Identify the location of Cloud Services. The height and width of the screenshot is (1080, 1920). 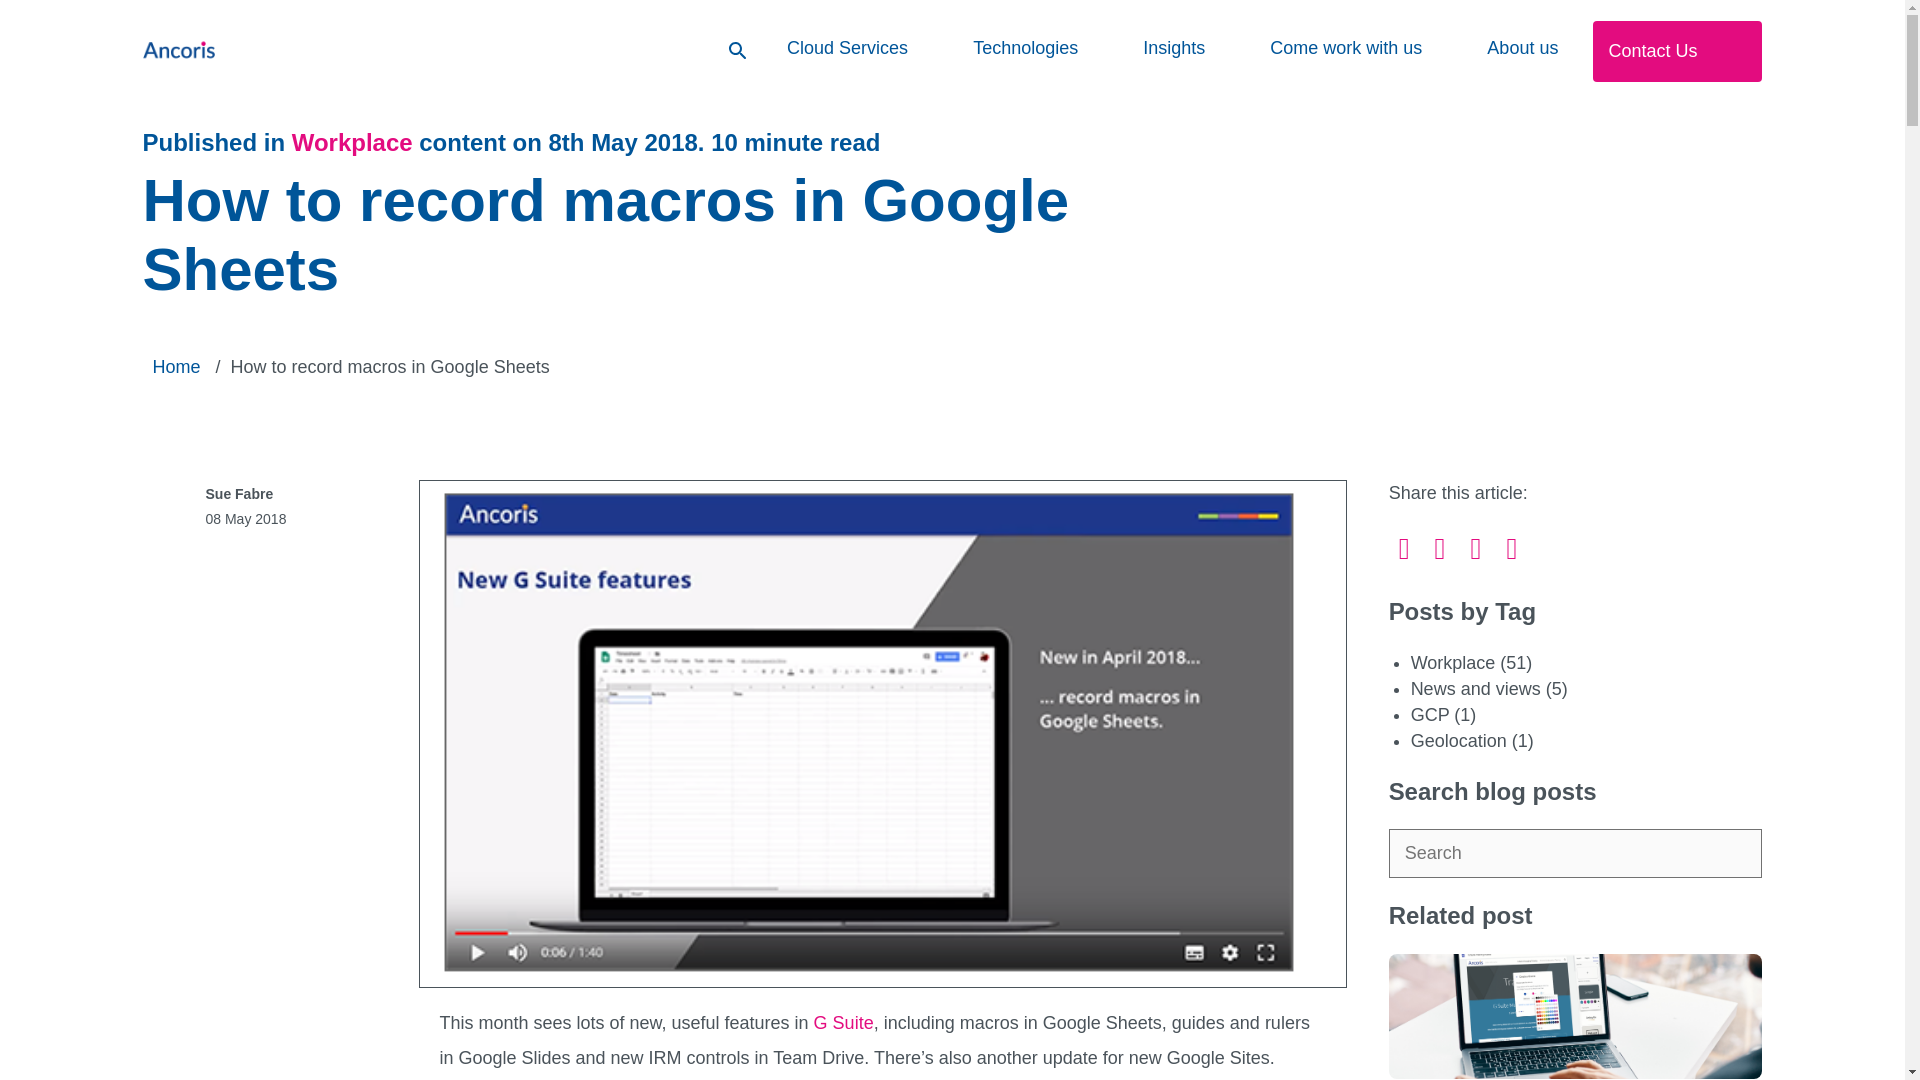
(848, 48).